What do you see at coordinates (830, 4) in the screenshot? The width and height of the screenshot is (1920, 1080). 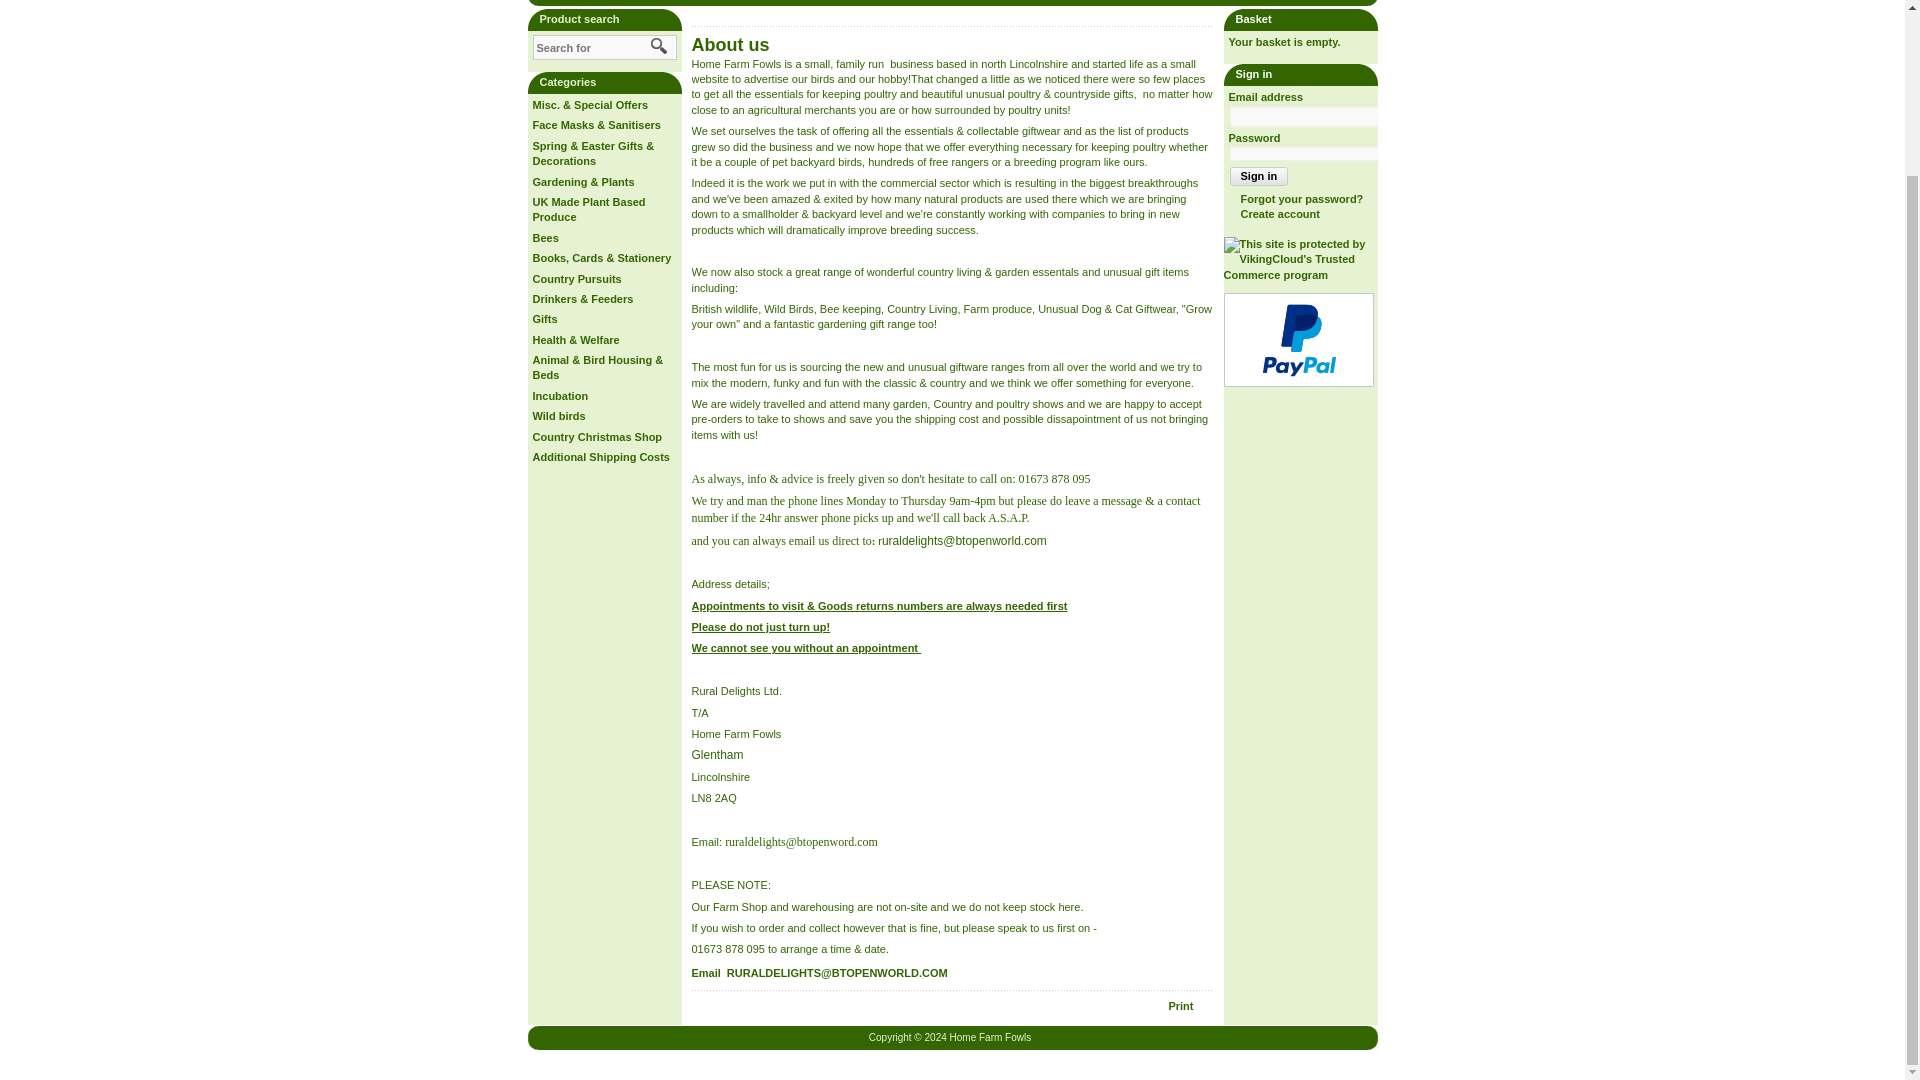 I see `About us` at bounding box center [830, 4].